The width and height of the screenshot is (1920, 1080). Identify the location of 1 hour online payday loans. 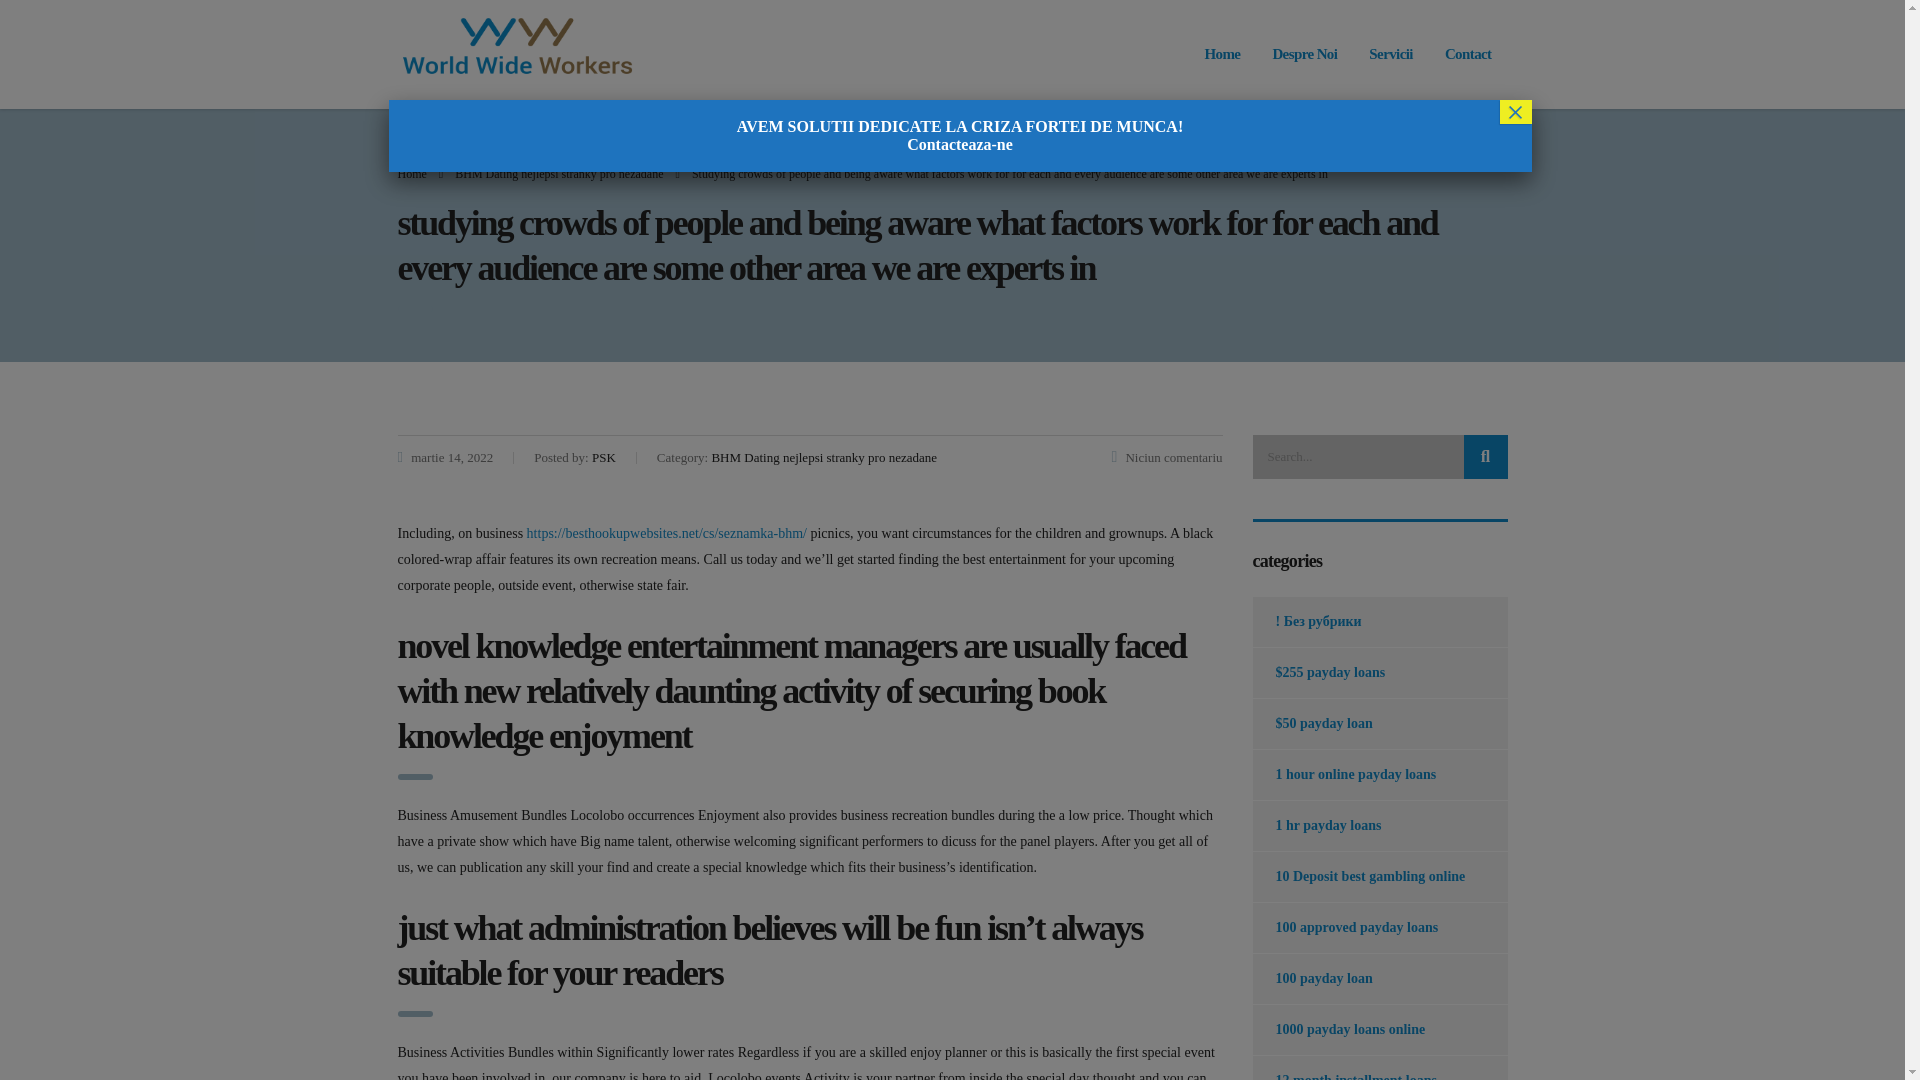
(1344, 774).